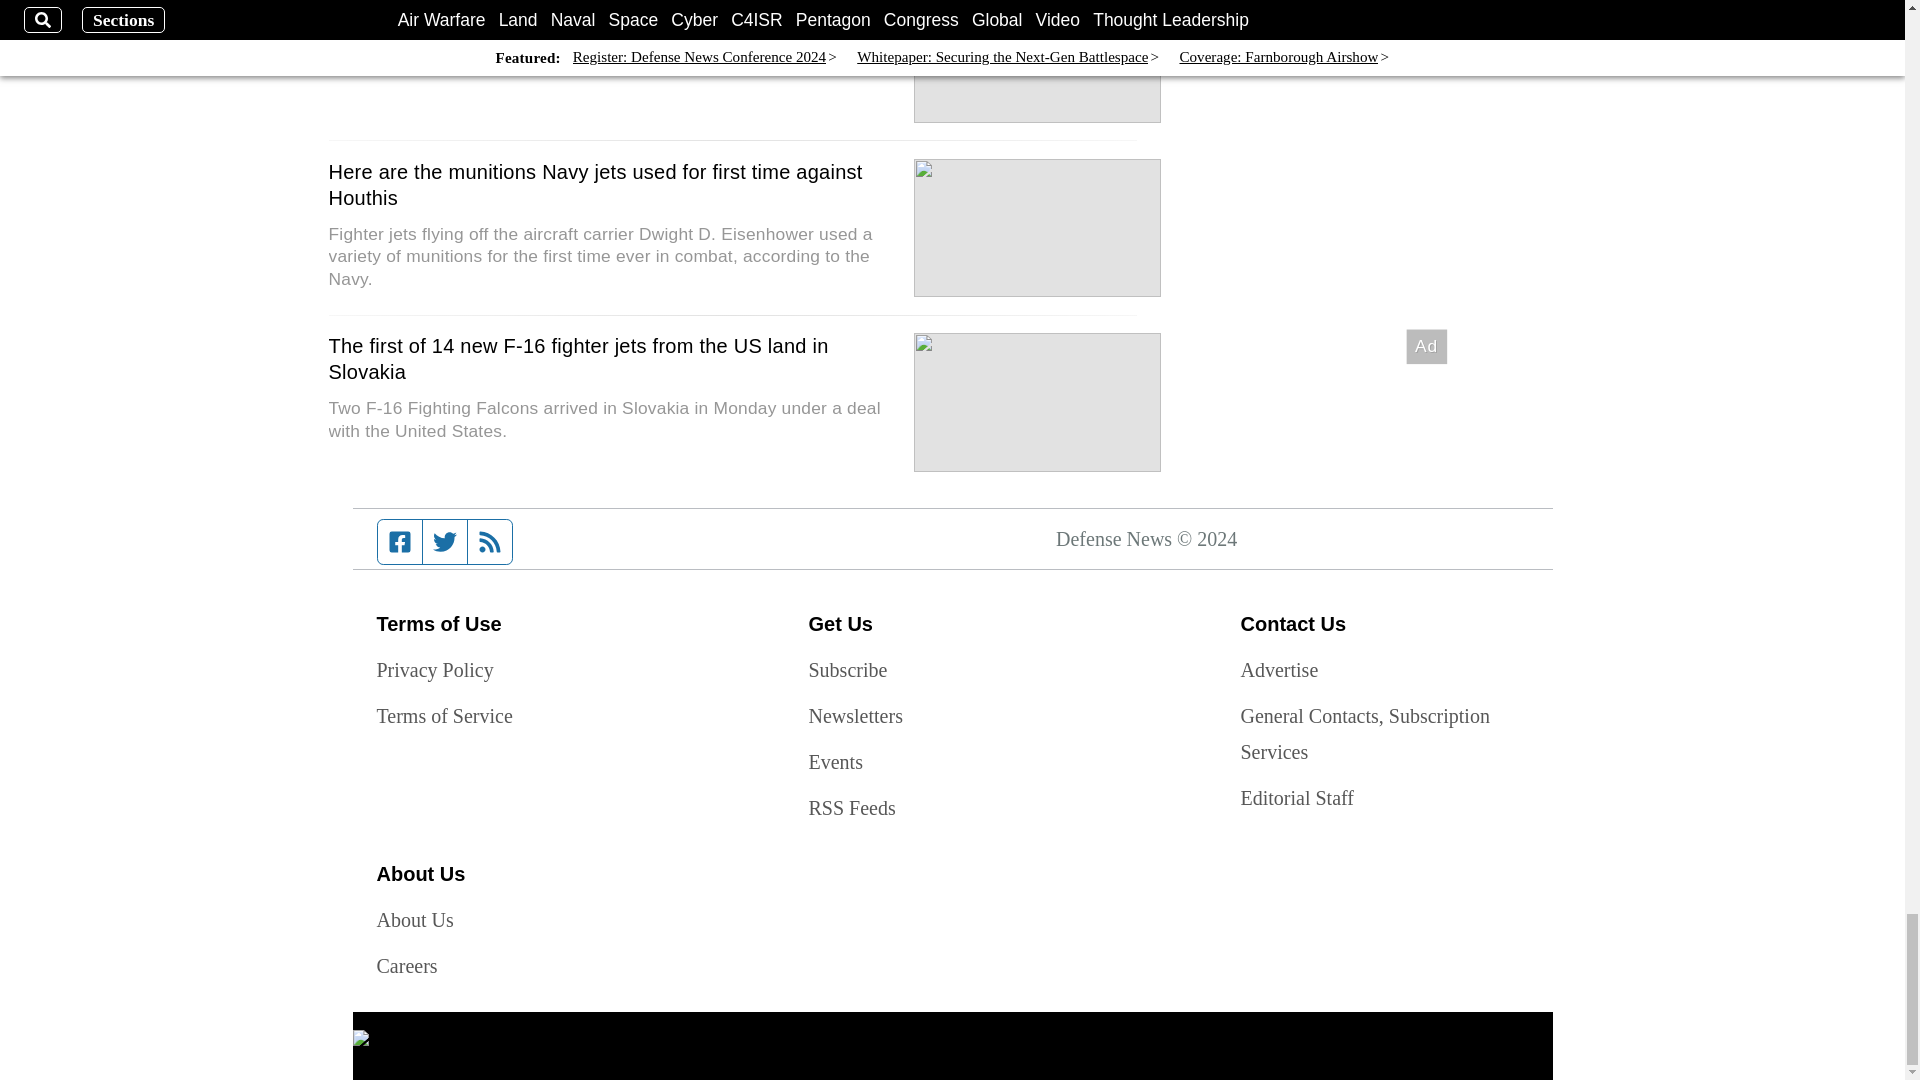 The image size is (1920, 1080). I want to click on RSS feed, so click(490, 541).